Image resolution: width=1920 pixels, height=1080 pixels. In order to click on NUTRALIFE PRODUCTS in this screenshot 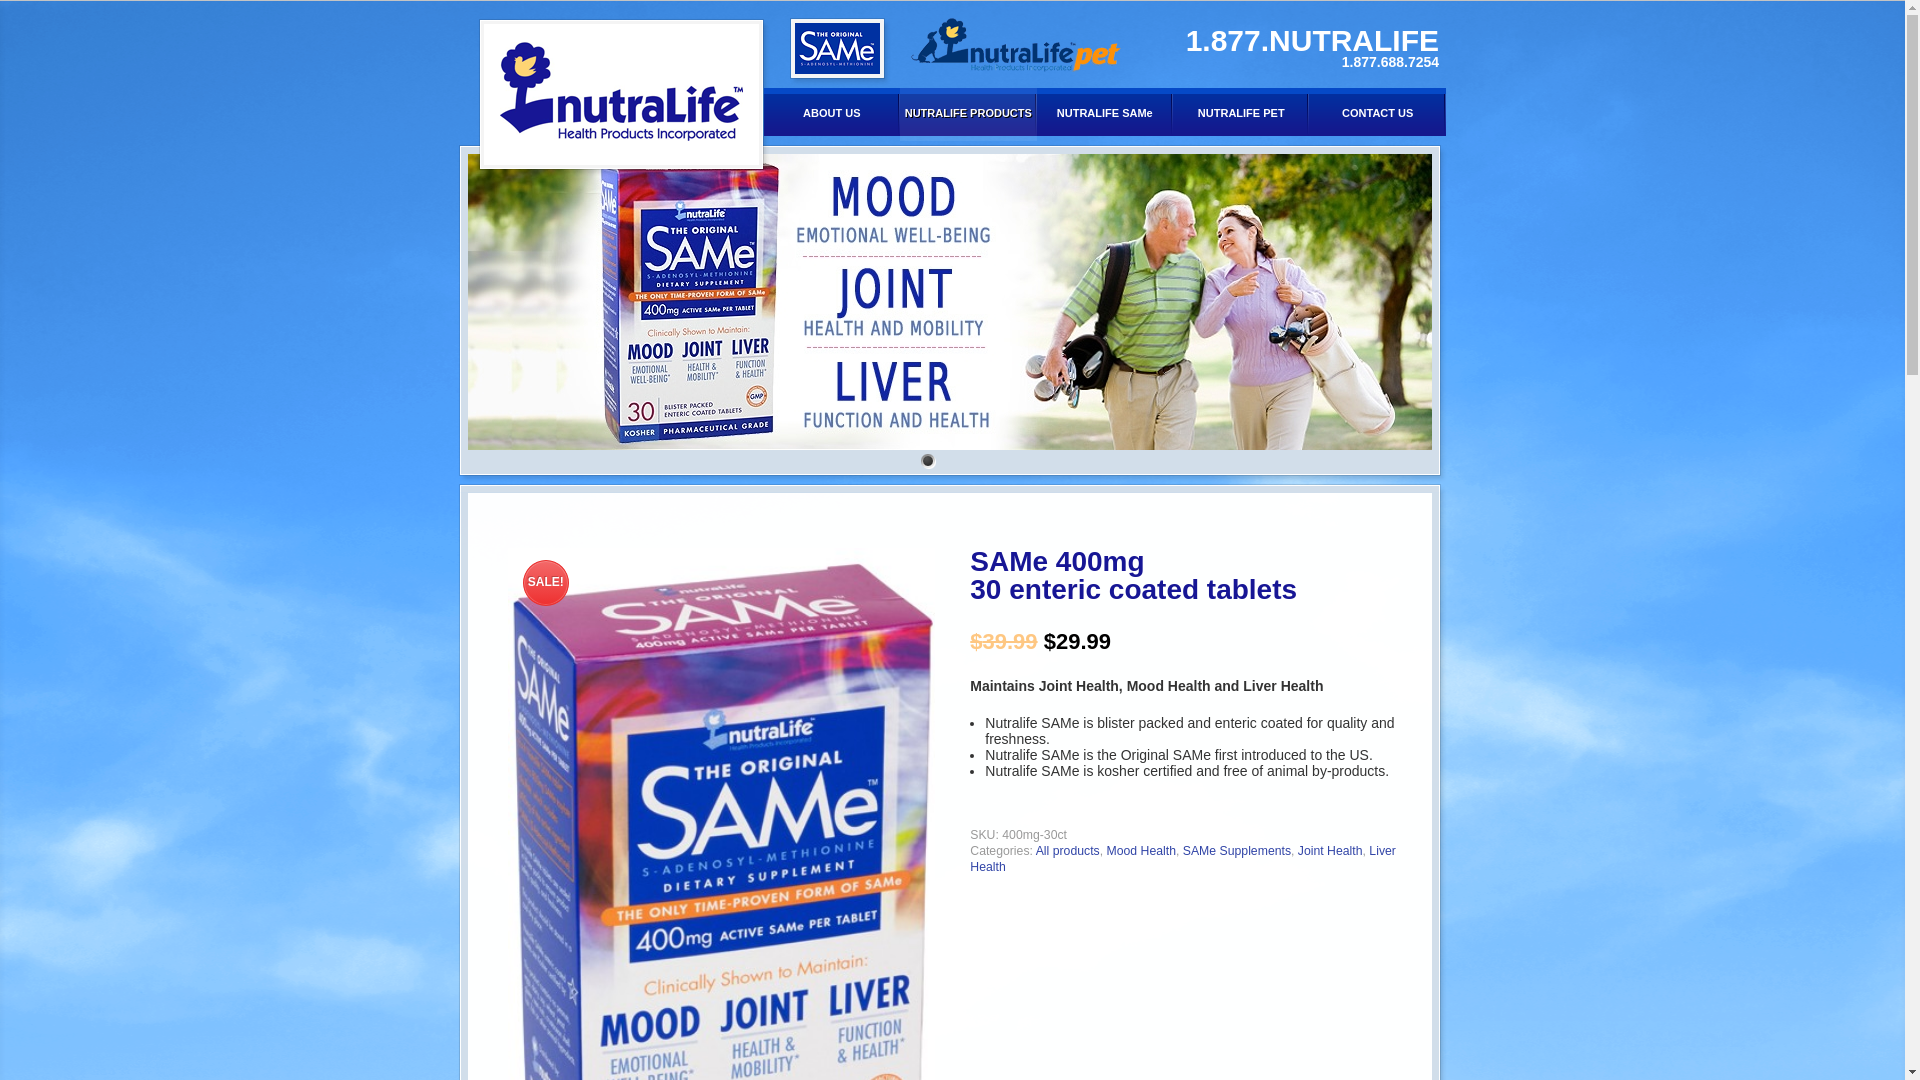, I will do `click(968, 114)`.